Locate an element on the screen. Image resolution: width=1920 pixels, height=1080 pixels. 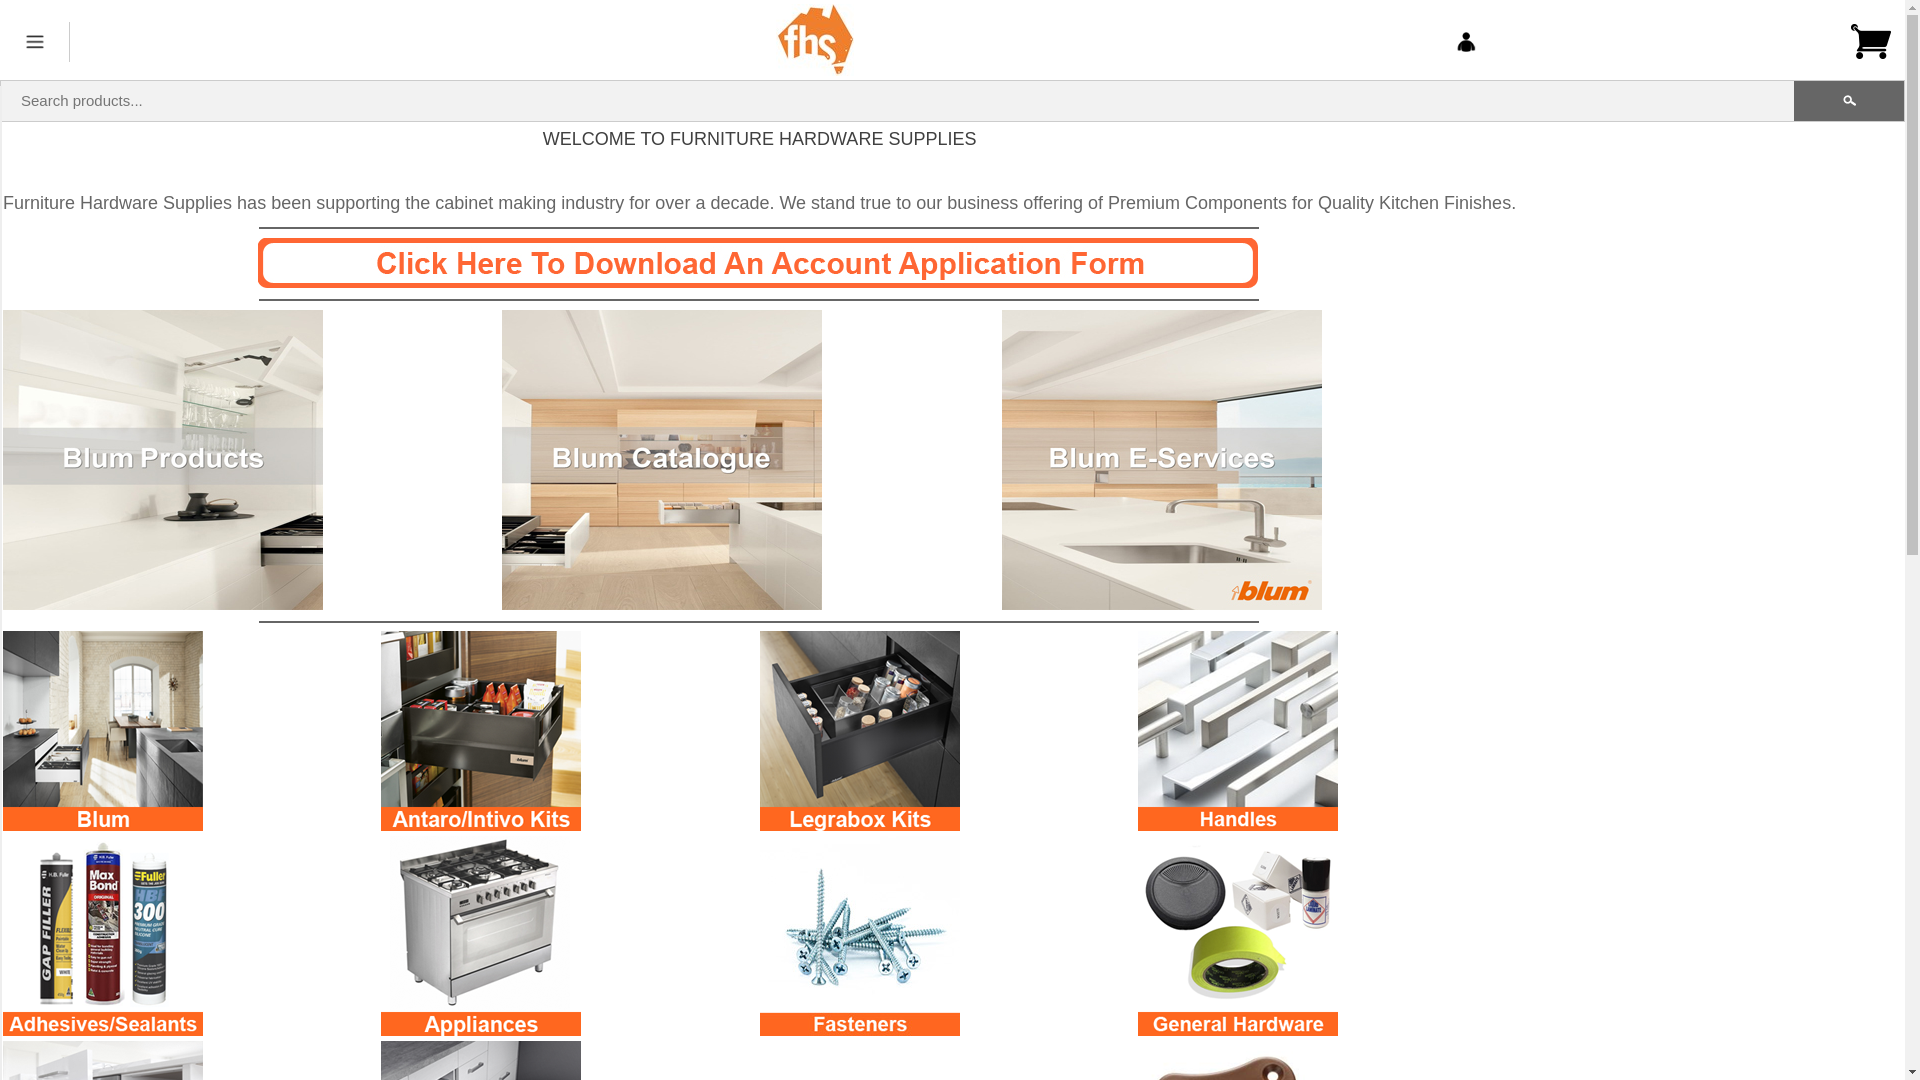
Fasteners, Fixings and Catches is located at coordinates (11, 490).